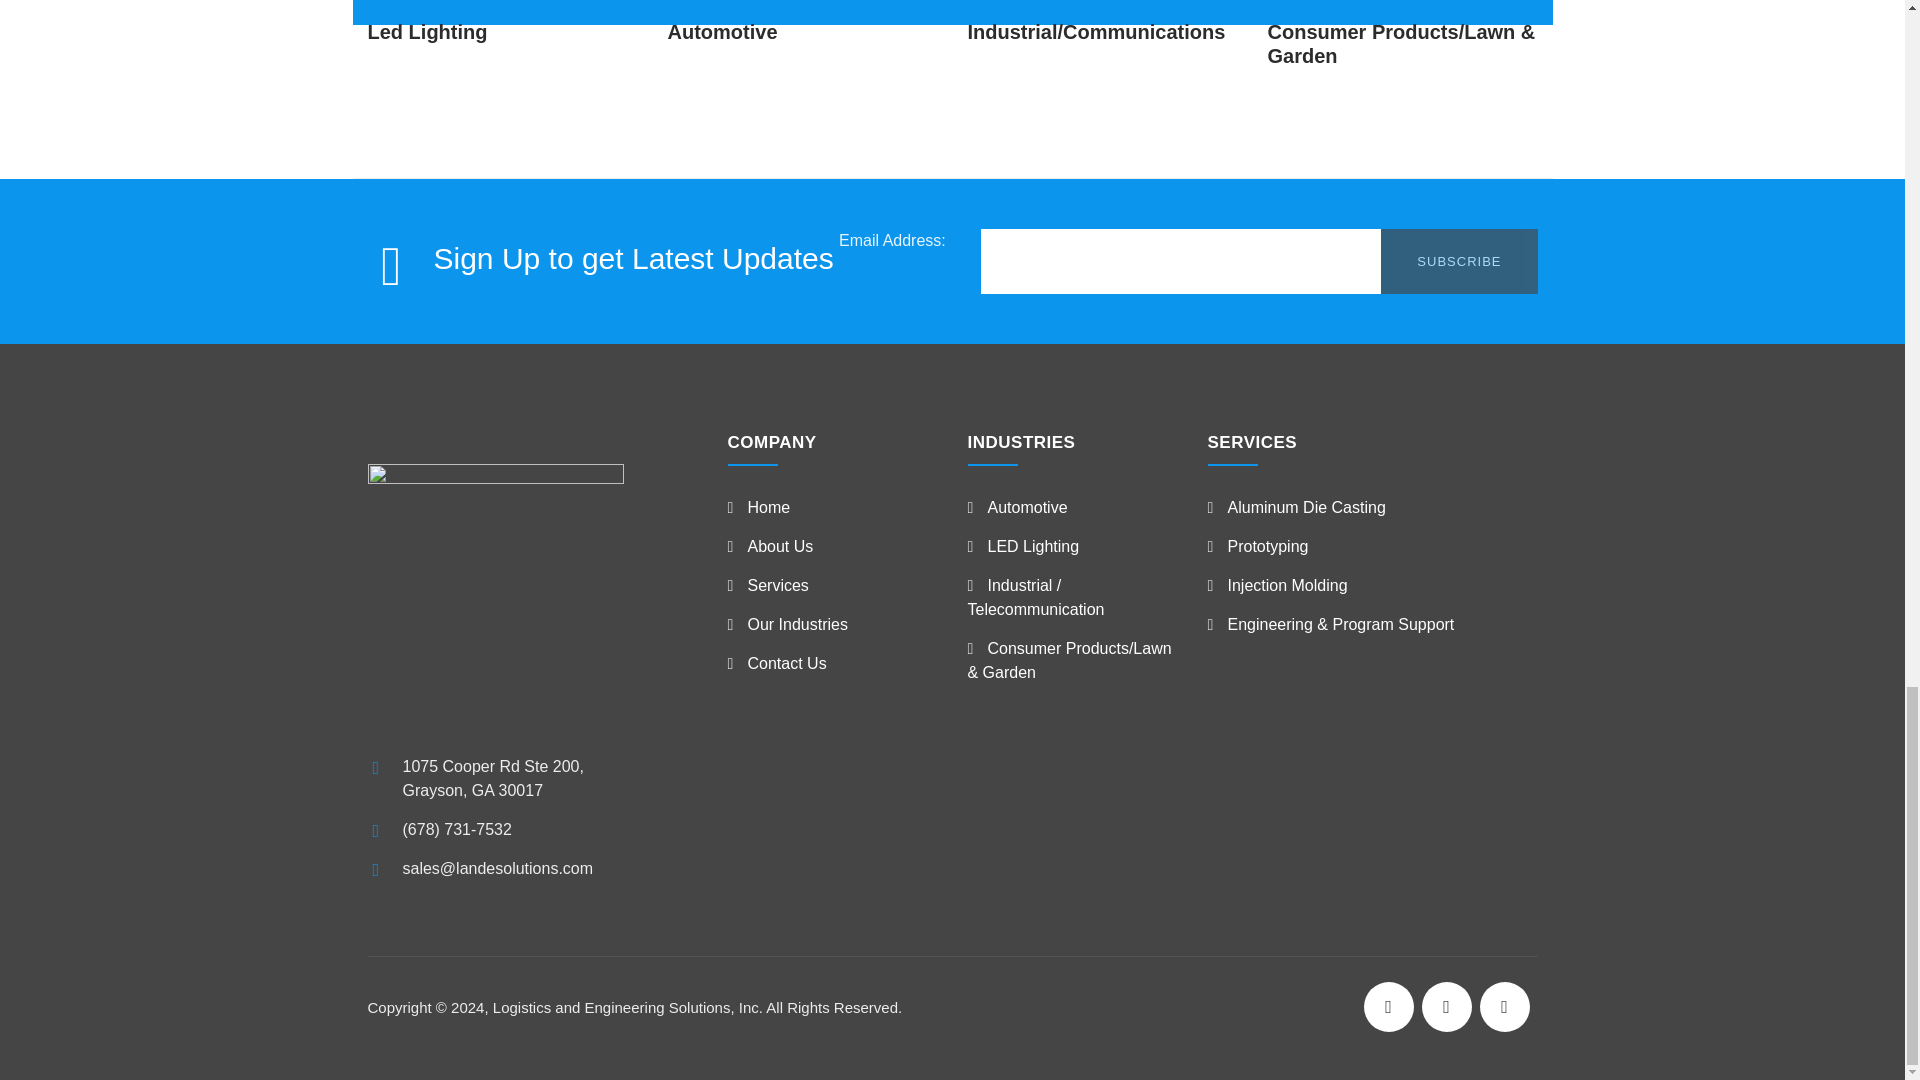 This screenshot has height=1080, width=1920. Describe the element at coordinates (1458, 260) in the screenshot. I see `SUBSCRIBE` at that location.